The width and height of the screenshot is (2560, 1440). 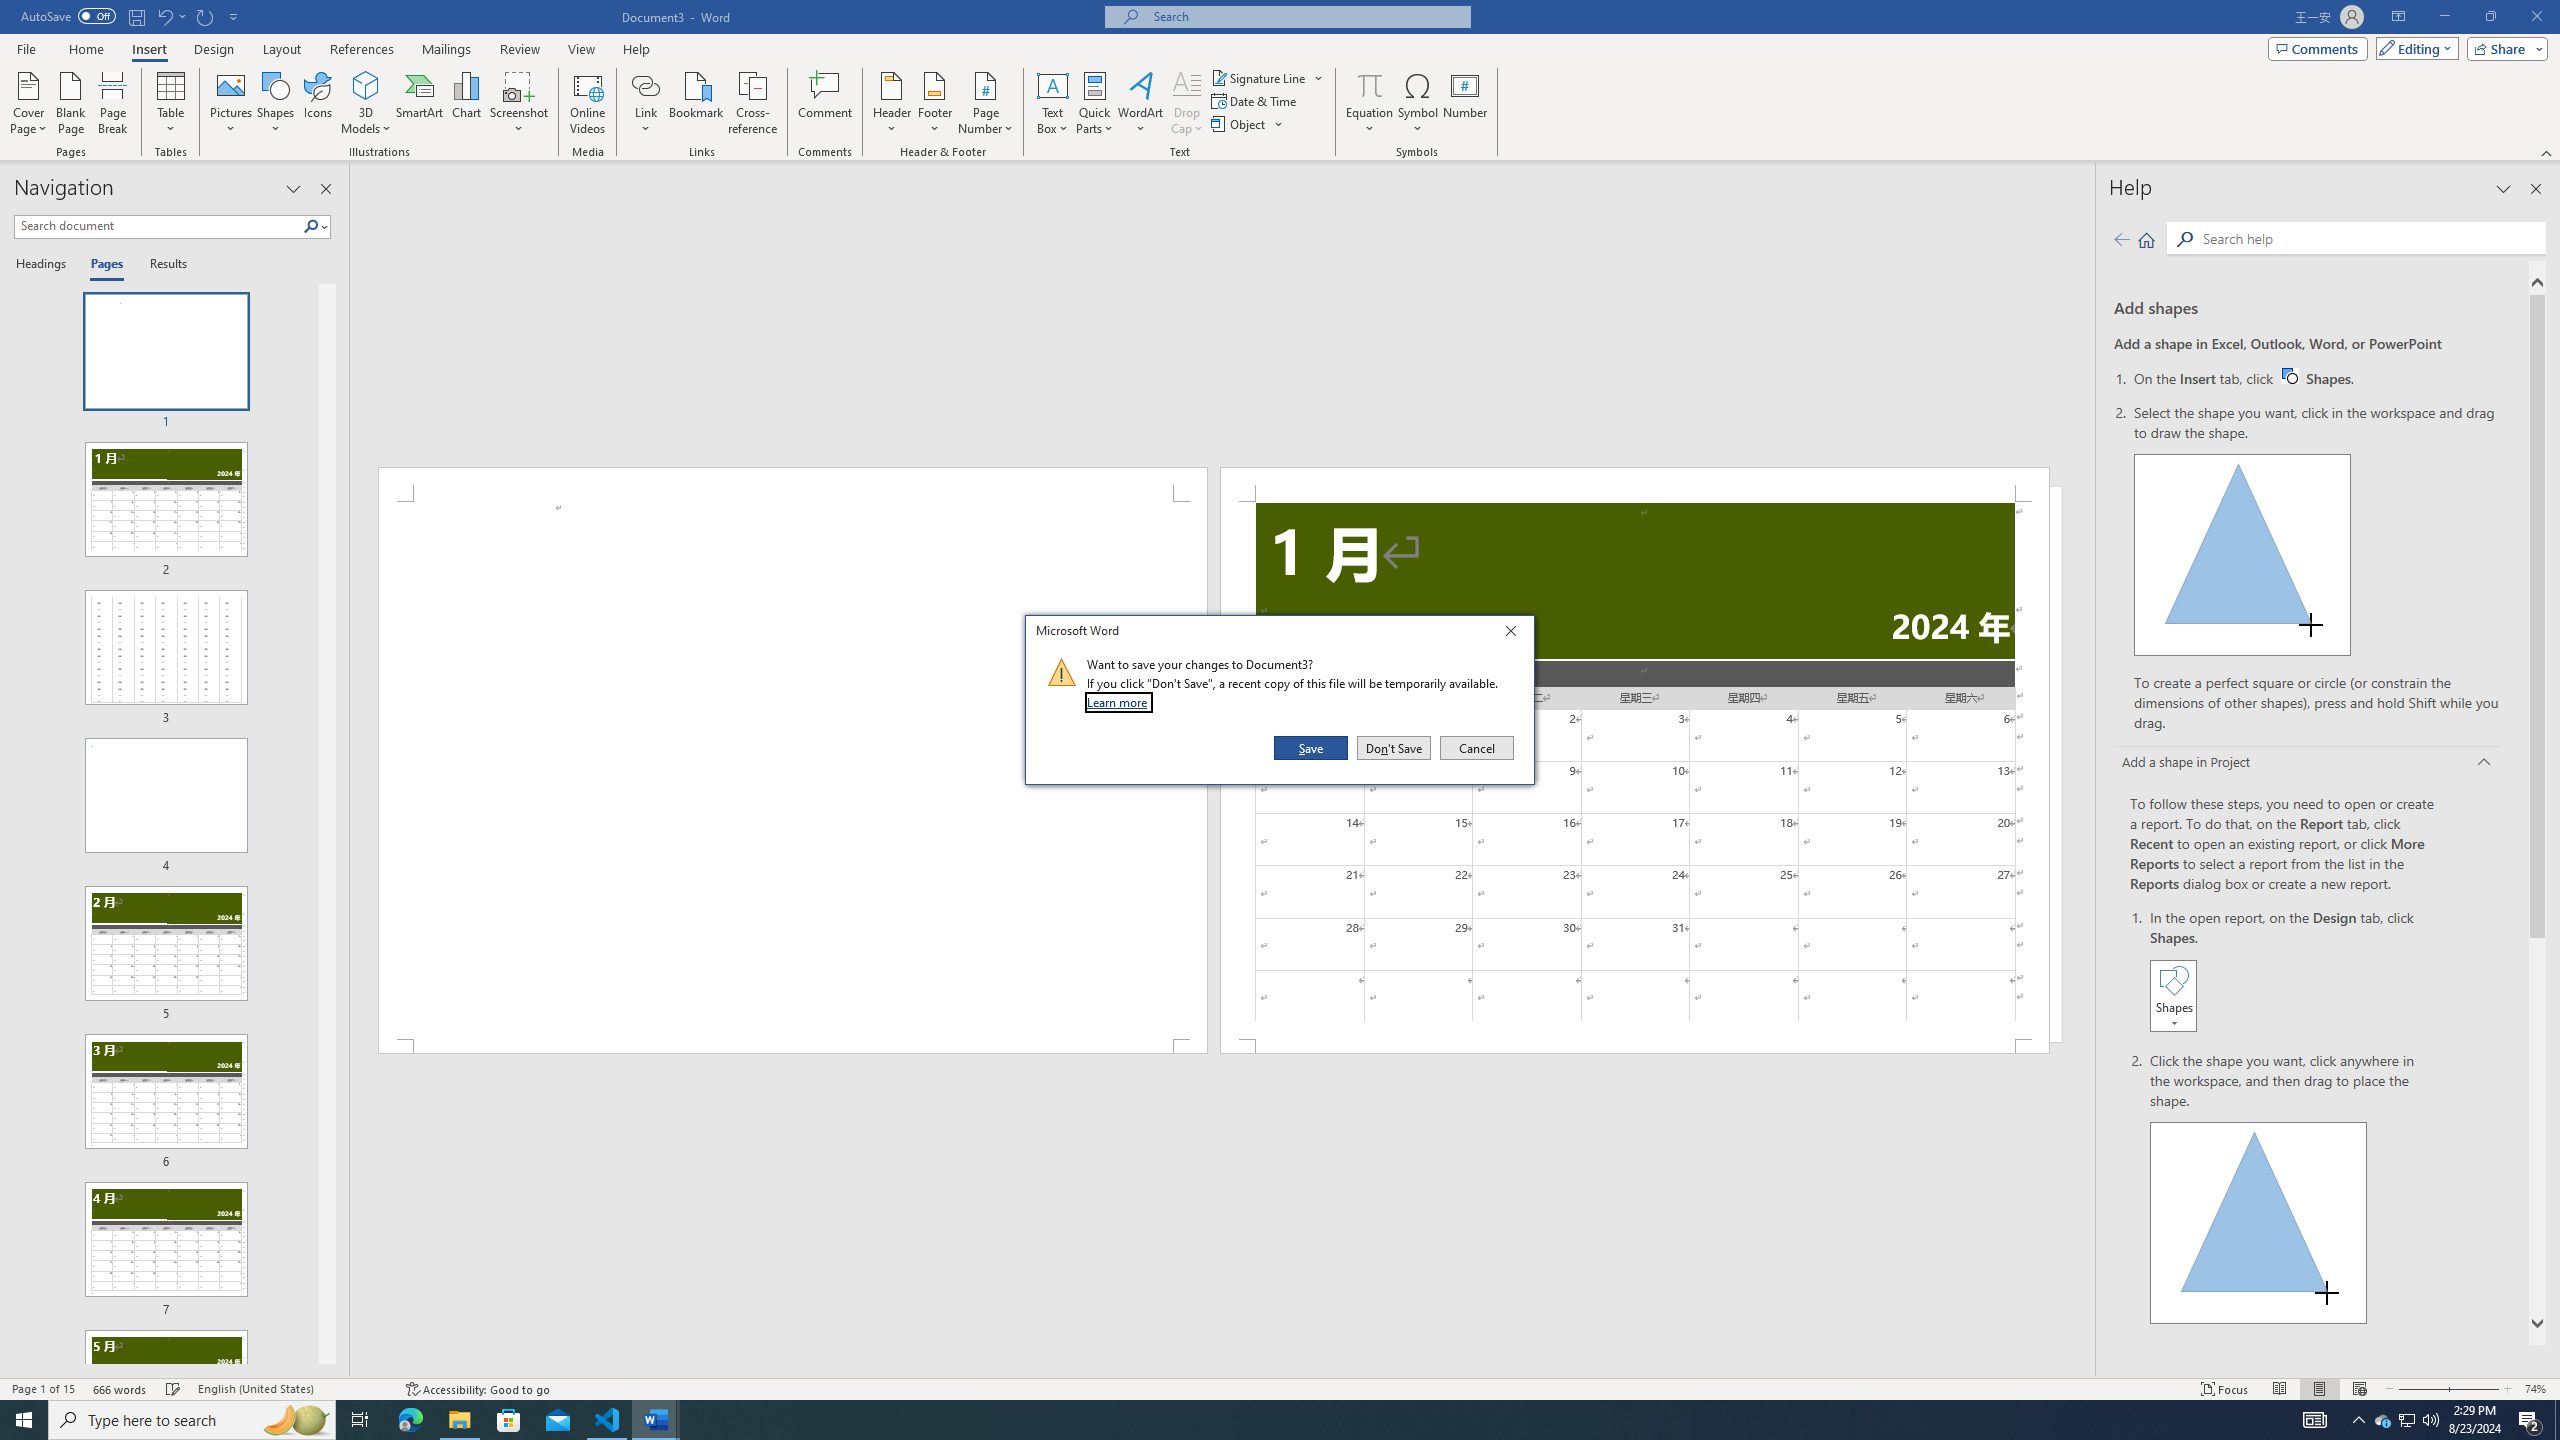 I want to click on Date & Time..., so click(x=656, y=1420).